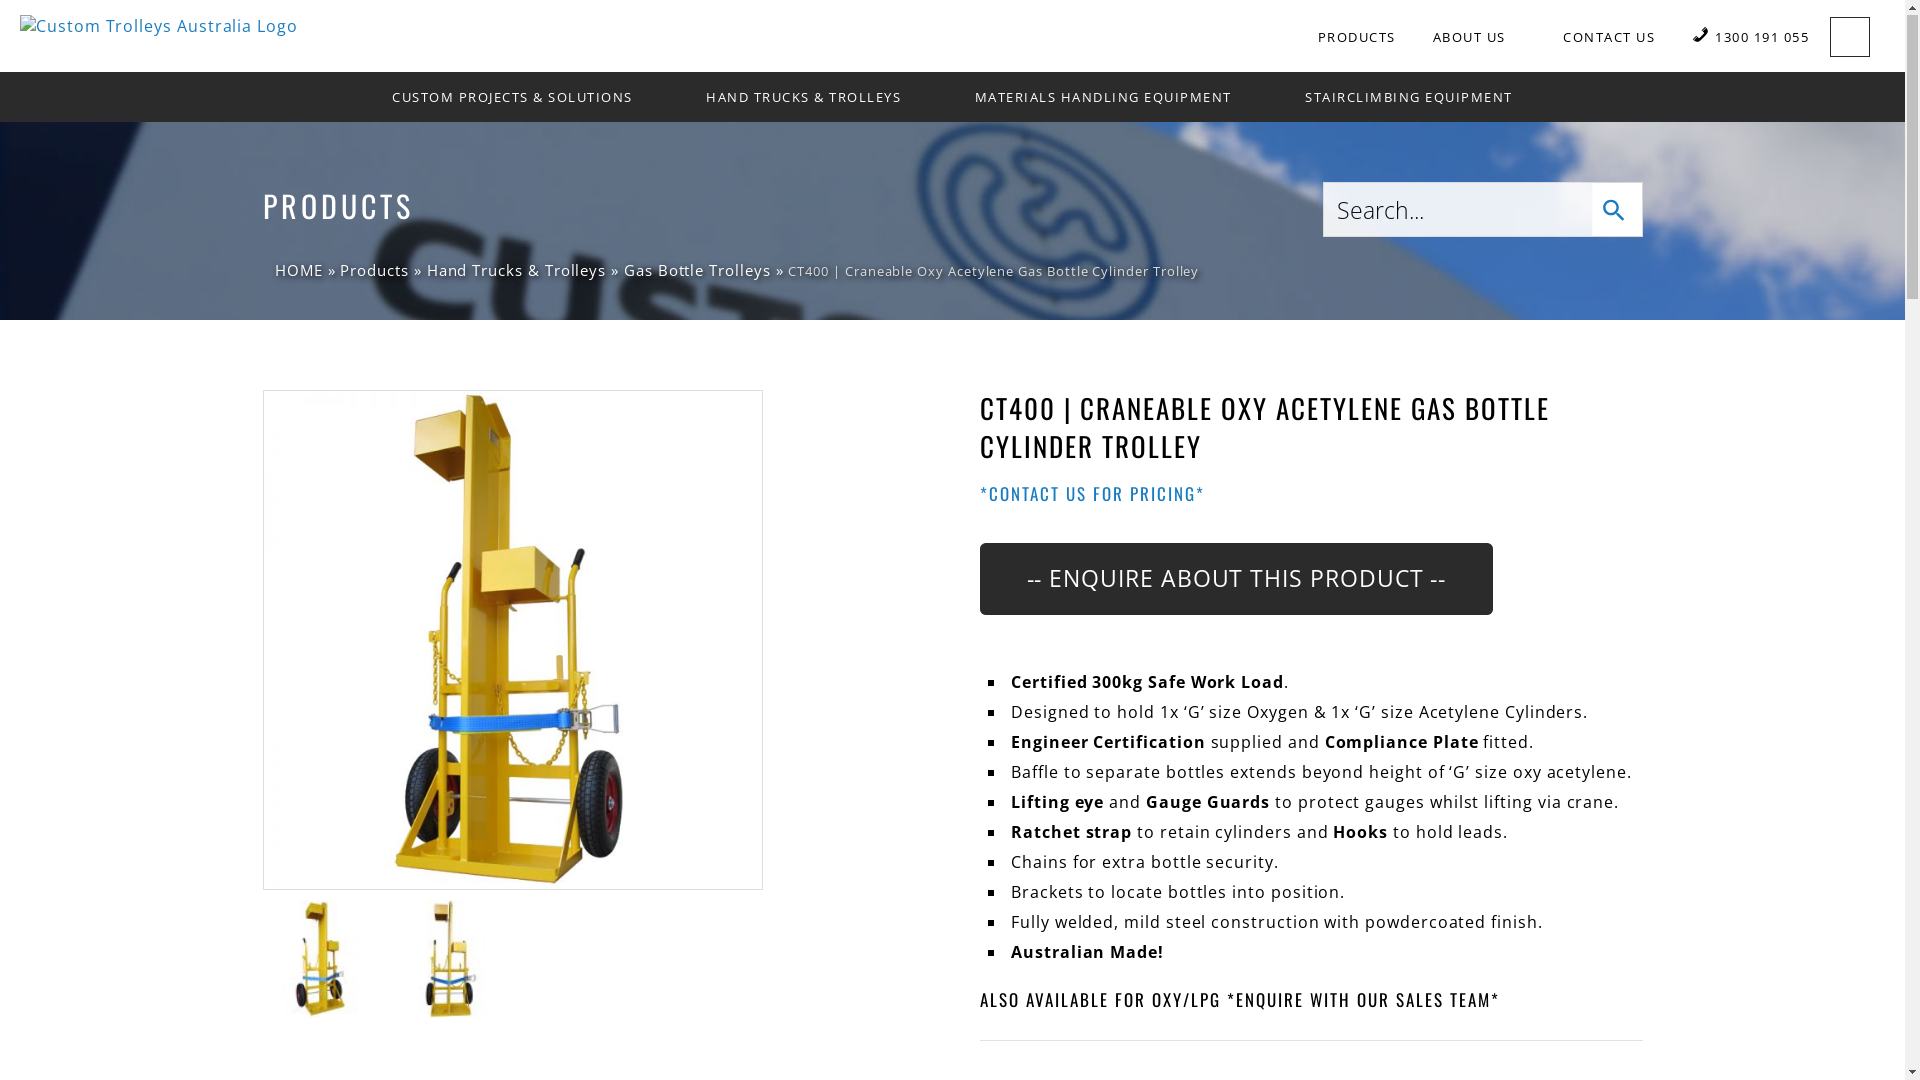 This screenshot has width=1920, height=1080. I want to click on 1300 191 055, so click(1750, 40).